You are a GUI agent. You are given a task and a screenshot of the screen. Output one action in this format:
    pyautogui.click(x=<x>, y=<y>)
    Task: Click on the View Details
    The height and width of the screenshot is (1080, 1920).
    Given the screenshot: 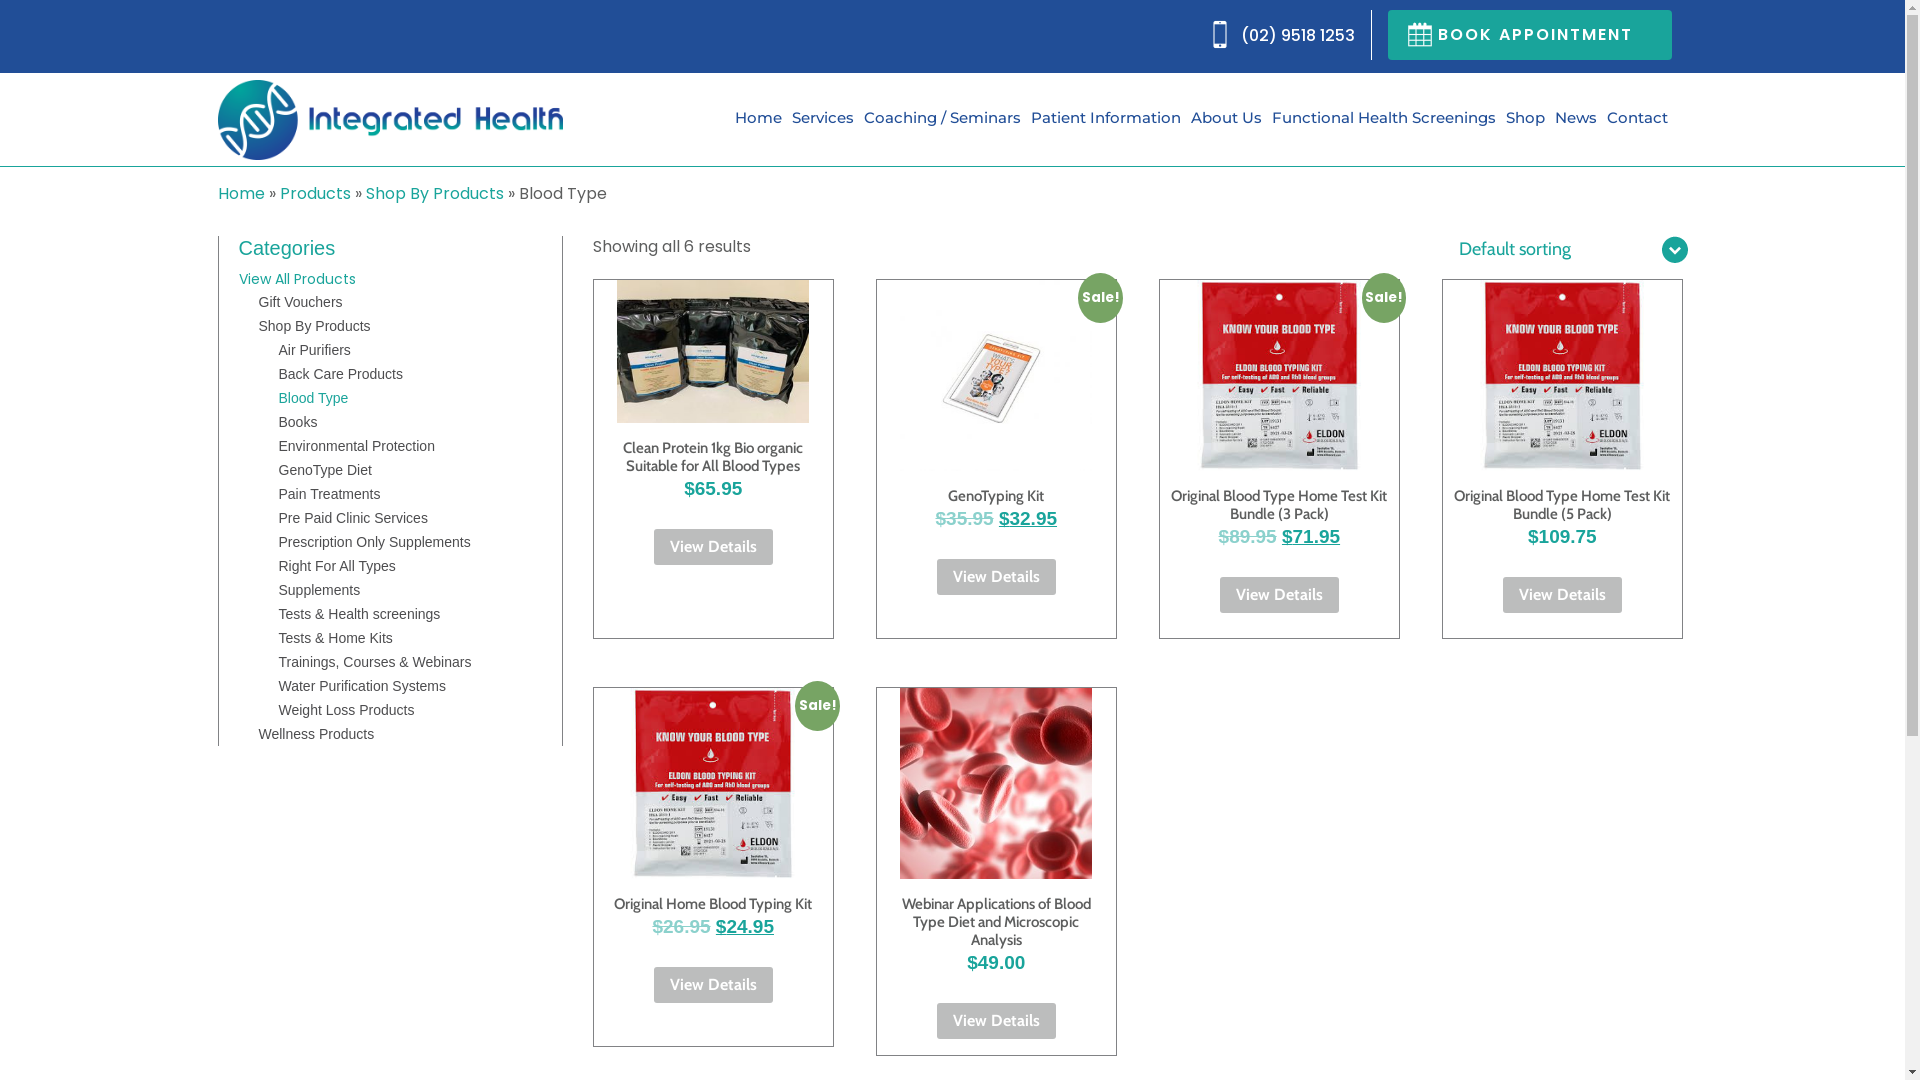 What is the action you would take?
    pyautogui.click(x=1280, y=594)
    